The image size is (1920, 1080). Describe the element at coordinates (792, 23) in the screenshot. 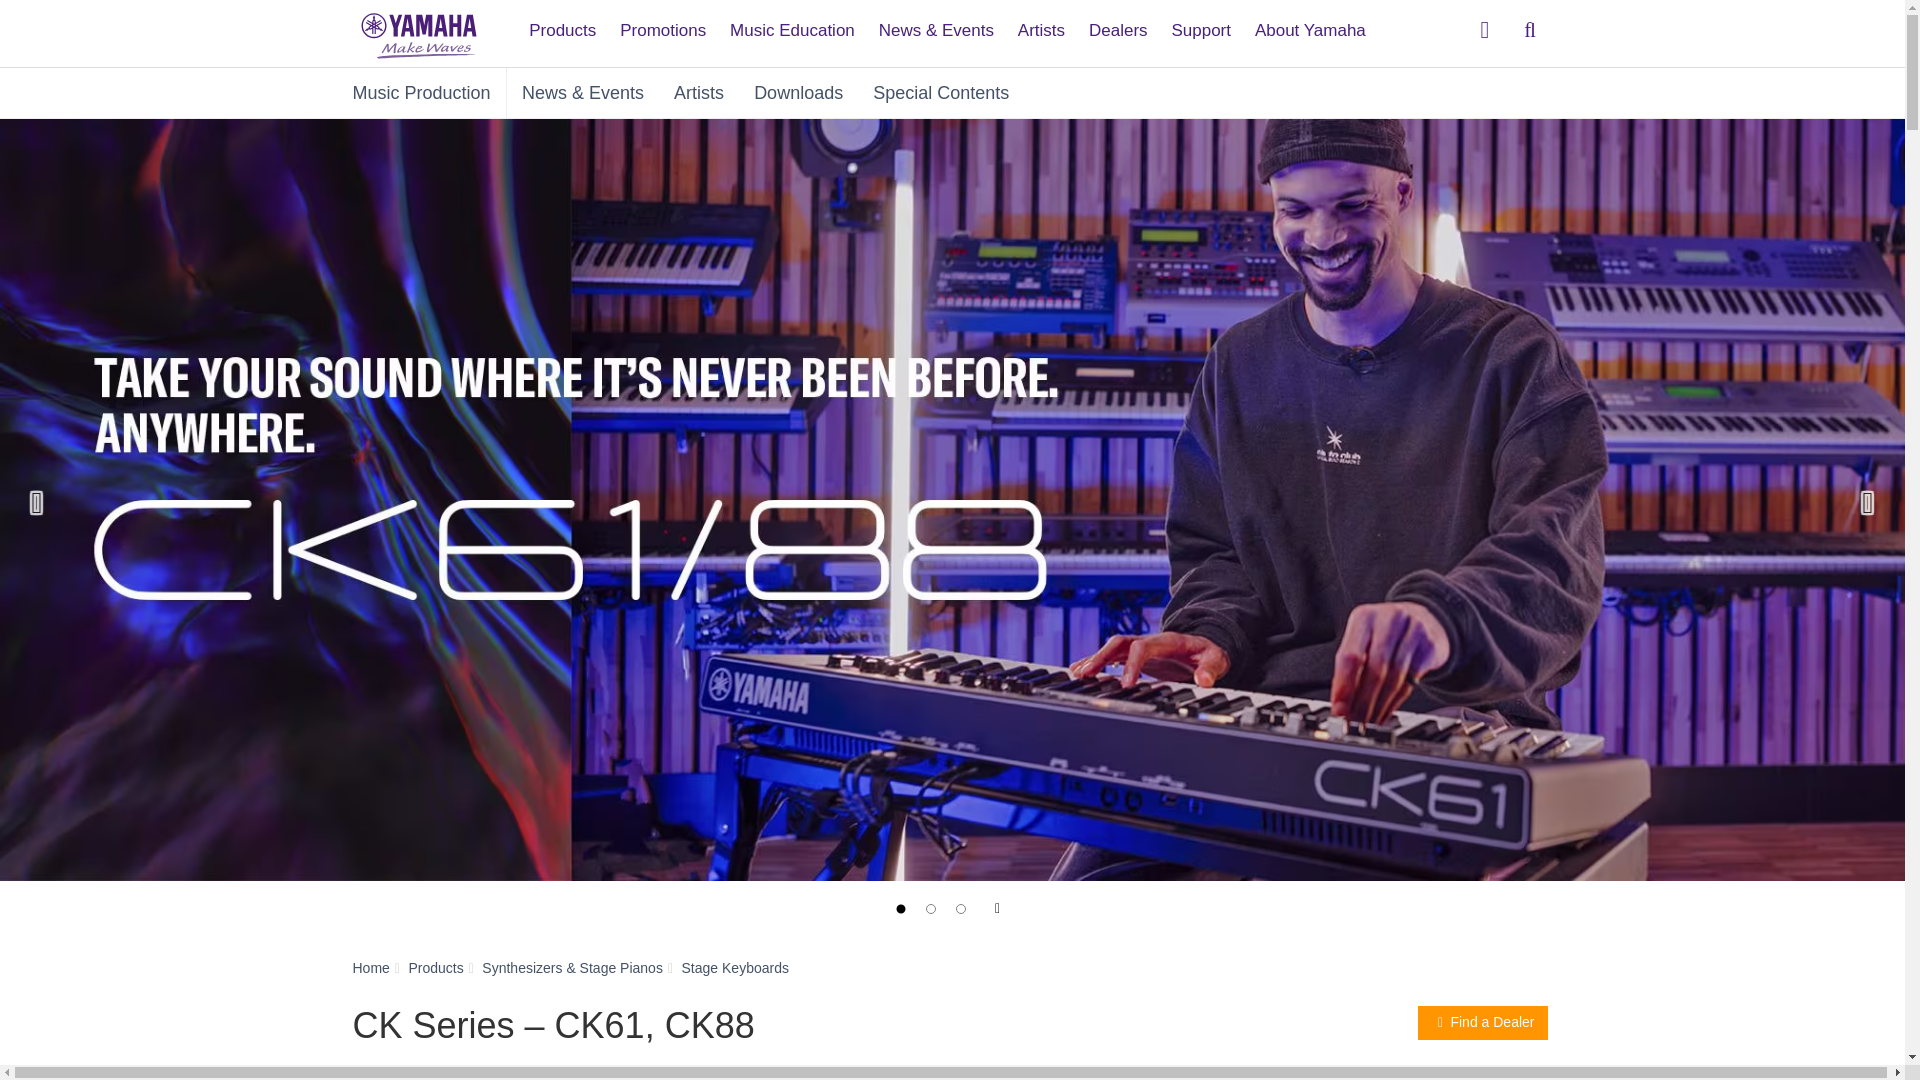

I see `Music Education` at that location.